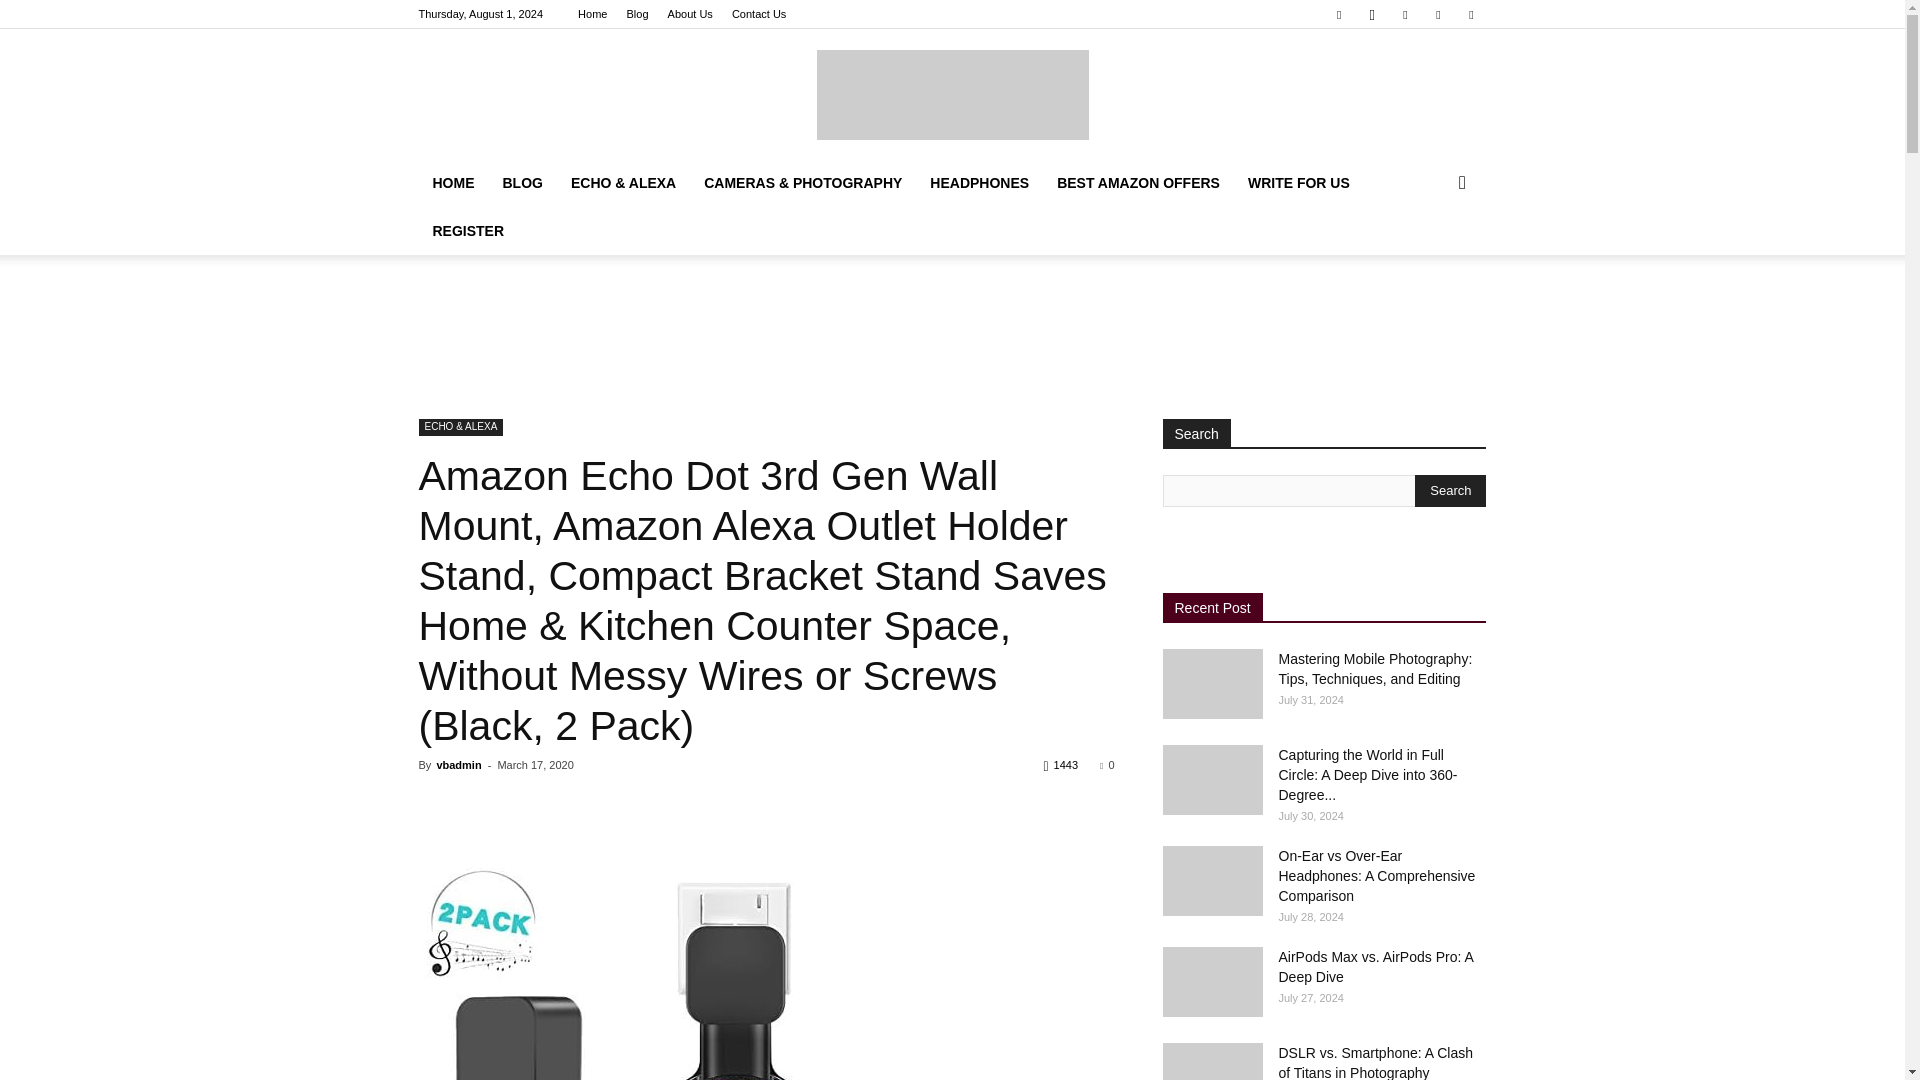 This screenshot has width=1920, height=1080. I want to click on Blog, so click(638, 14).